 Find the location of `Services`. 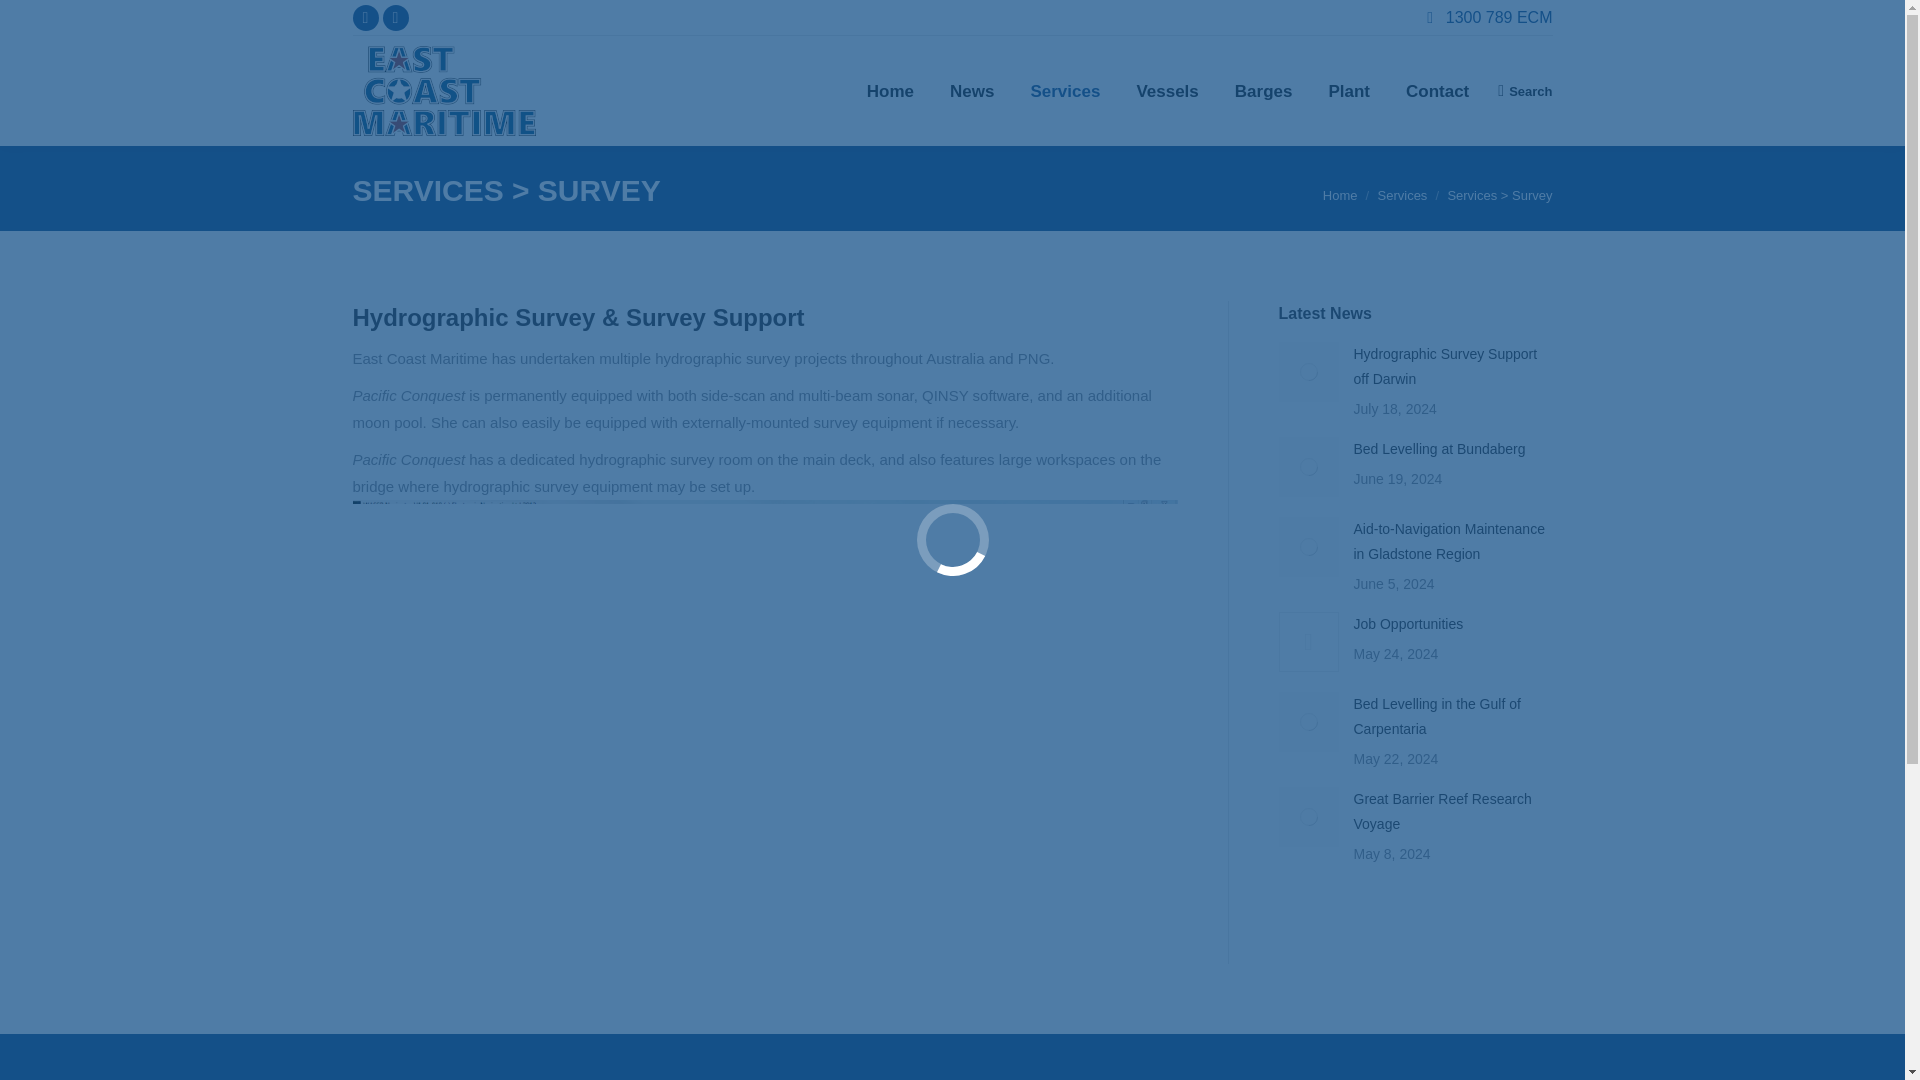

Services is located at coordinates (1064, 91).